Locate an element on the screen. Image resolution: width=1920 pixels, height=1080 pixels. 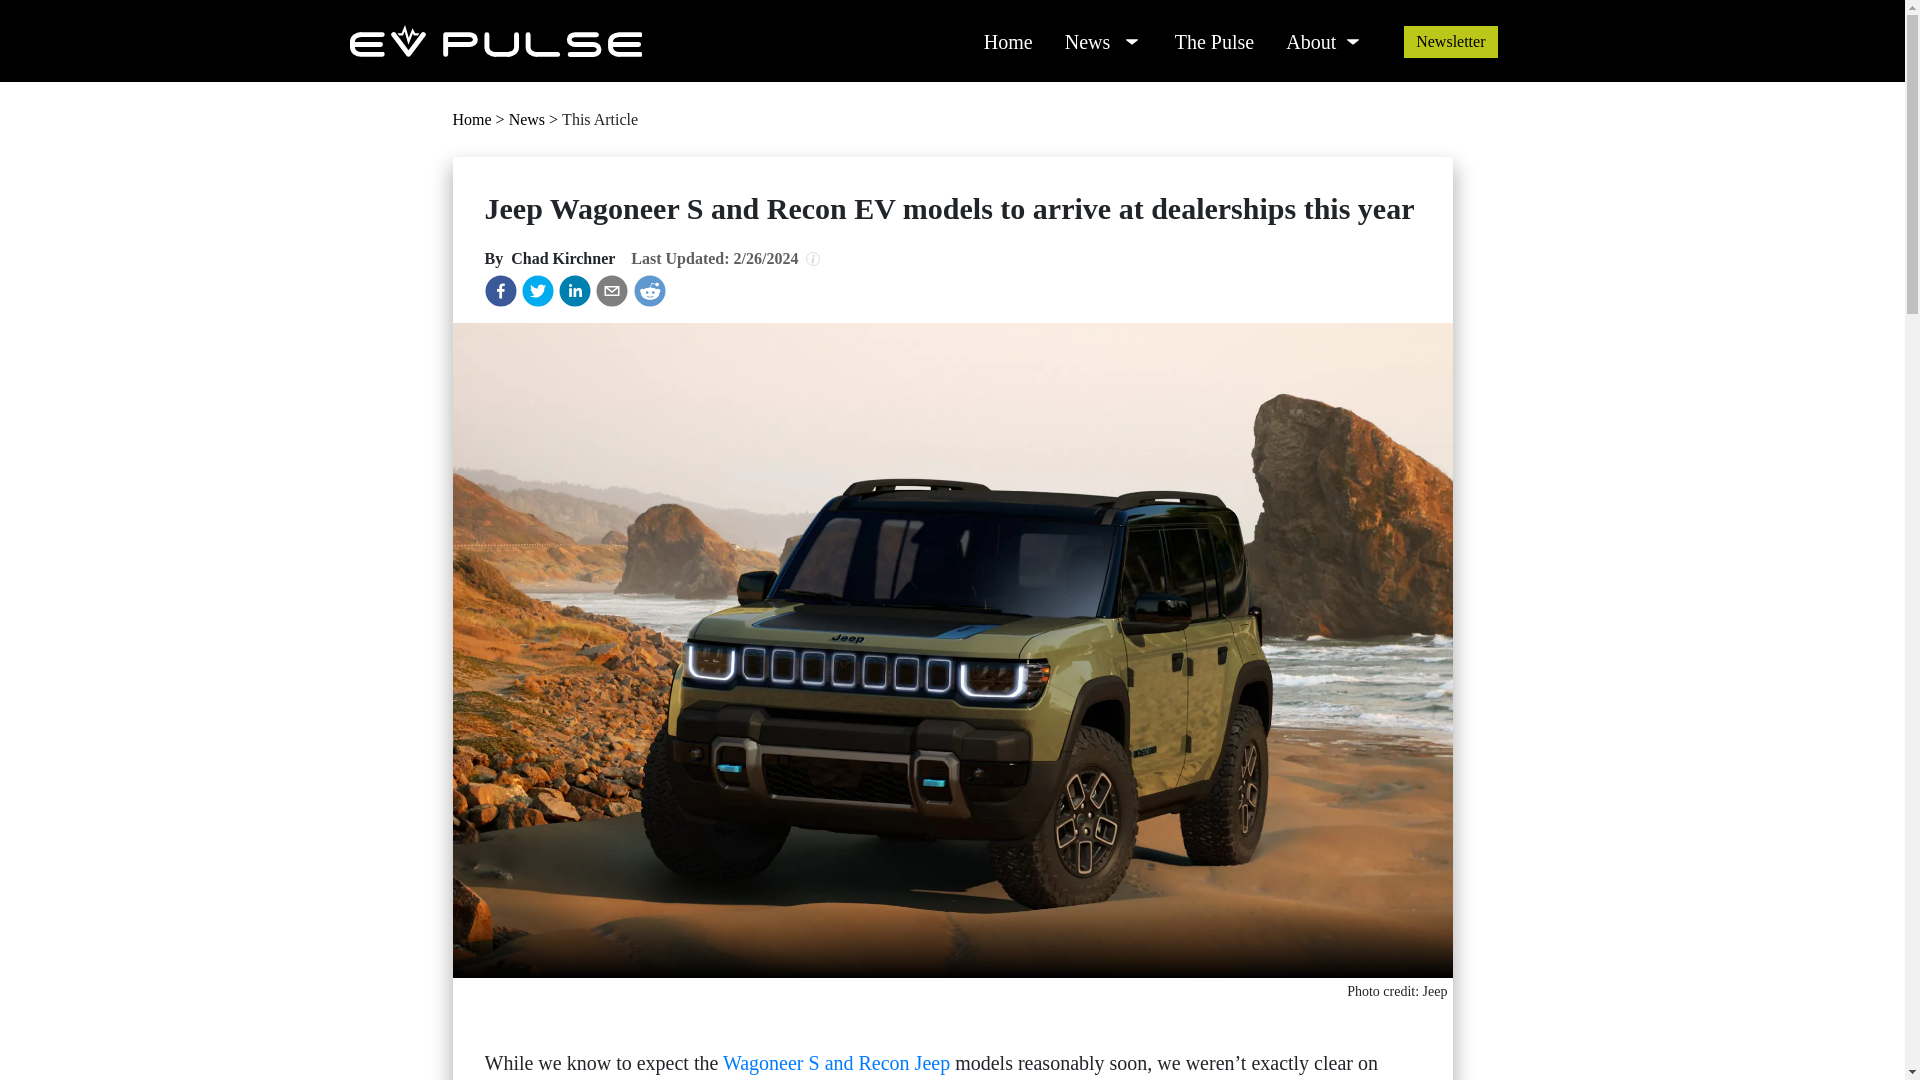
About is located at coordinates (1304, 36).